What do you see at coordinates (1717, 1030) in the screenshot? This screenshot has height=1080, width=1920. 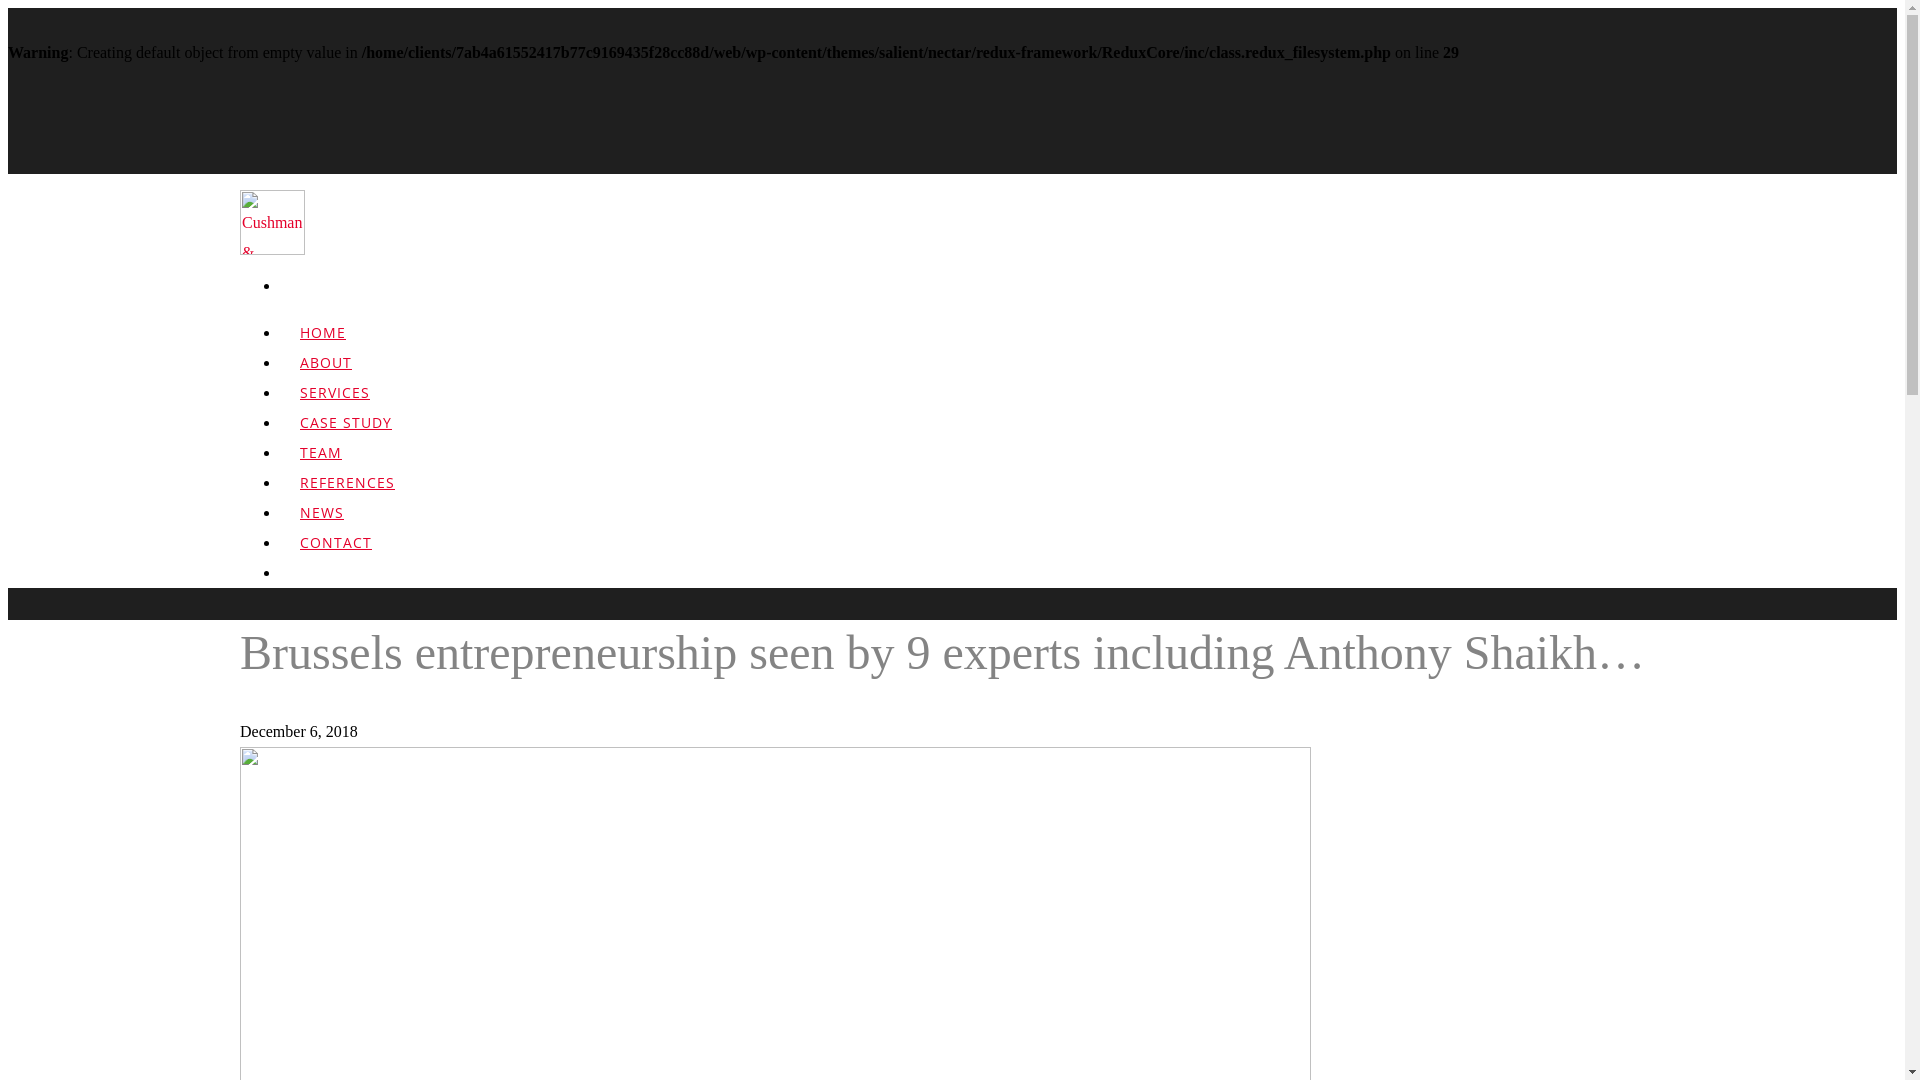 I see `GO TO CORPORATE WEBSITE` at bounding box center [1717, 1030].